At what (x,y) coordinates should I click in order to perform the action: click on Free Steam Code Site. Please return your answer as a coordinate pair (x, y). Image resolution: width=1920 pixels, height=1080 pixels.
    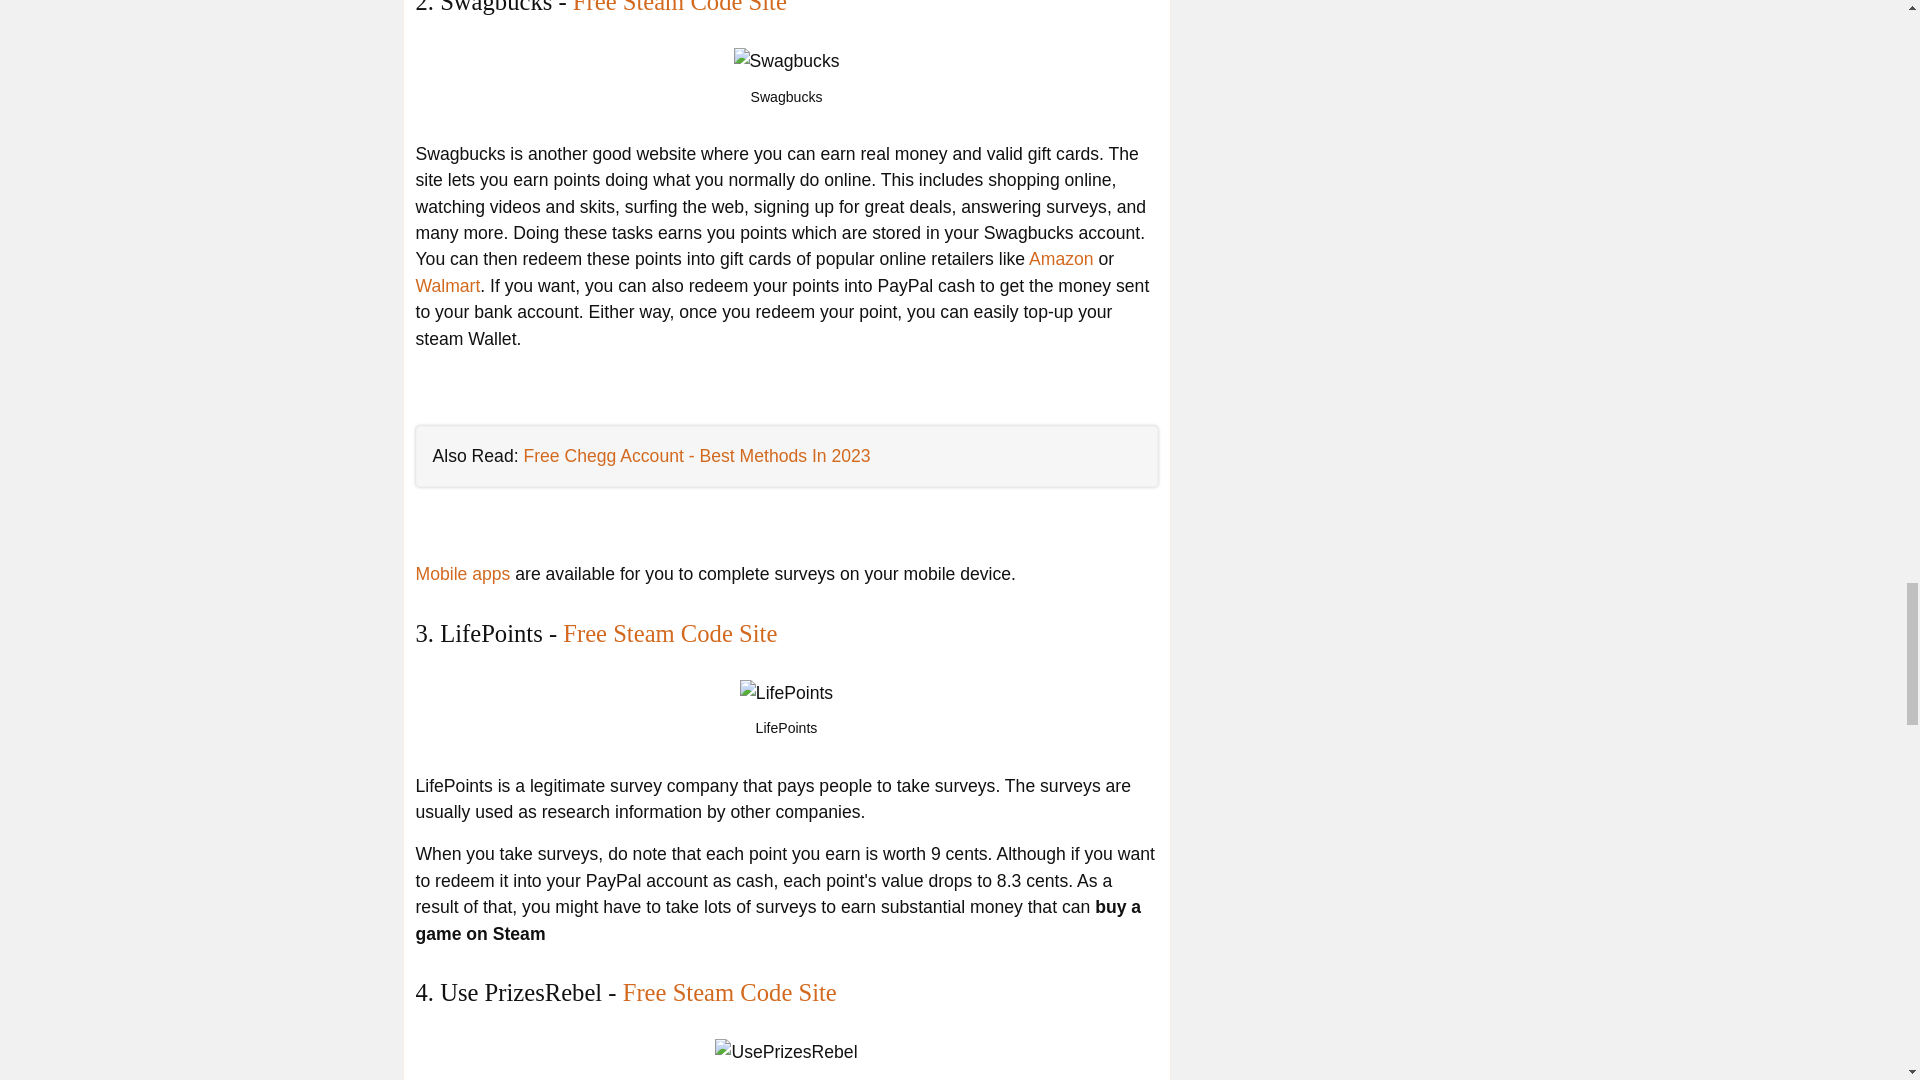
    Looking at the image, I should click on (680, 8).